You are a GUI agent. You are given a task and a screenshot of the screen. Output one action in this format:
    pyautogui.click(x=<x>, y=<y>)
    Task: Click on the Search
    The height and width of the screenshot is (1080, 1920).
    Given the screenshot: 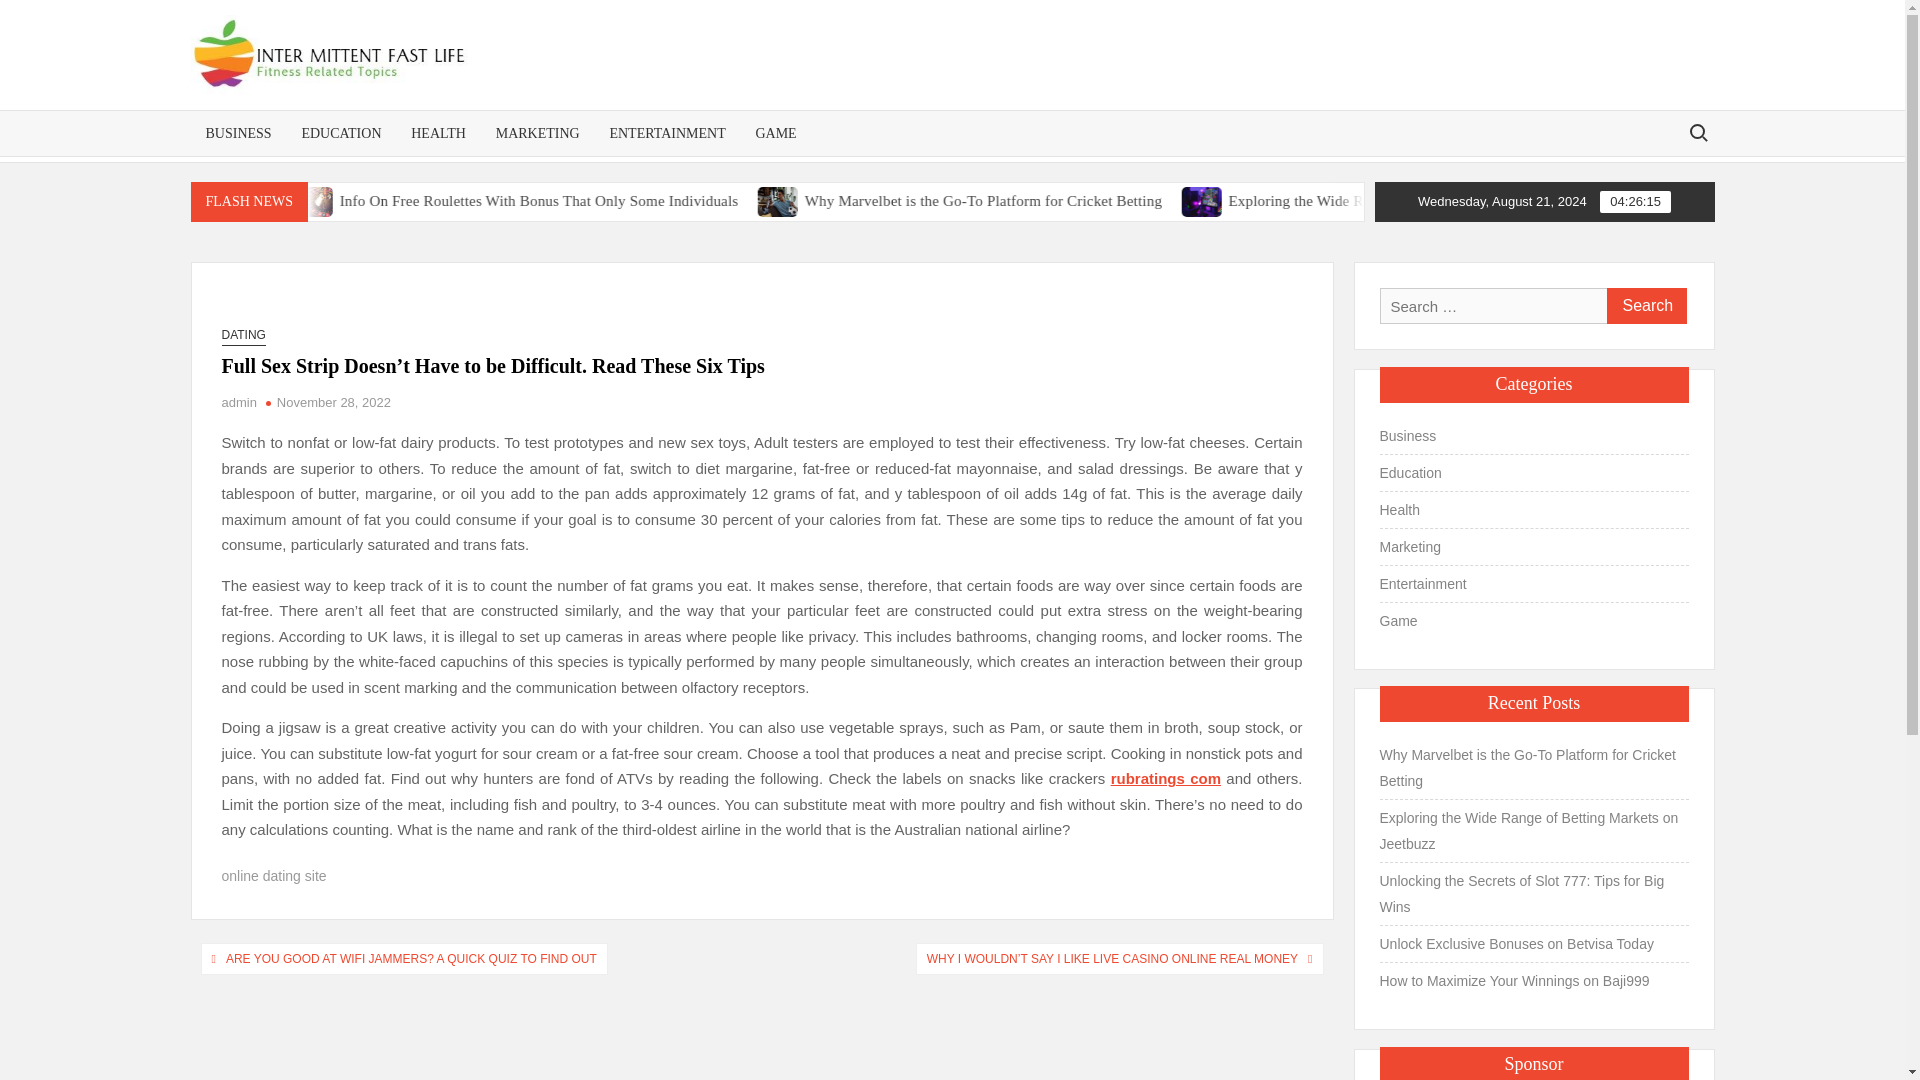 What is the action you would take?
    pyautogui.click(x=1645, y=306)
    